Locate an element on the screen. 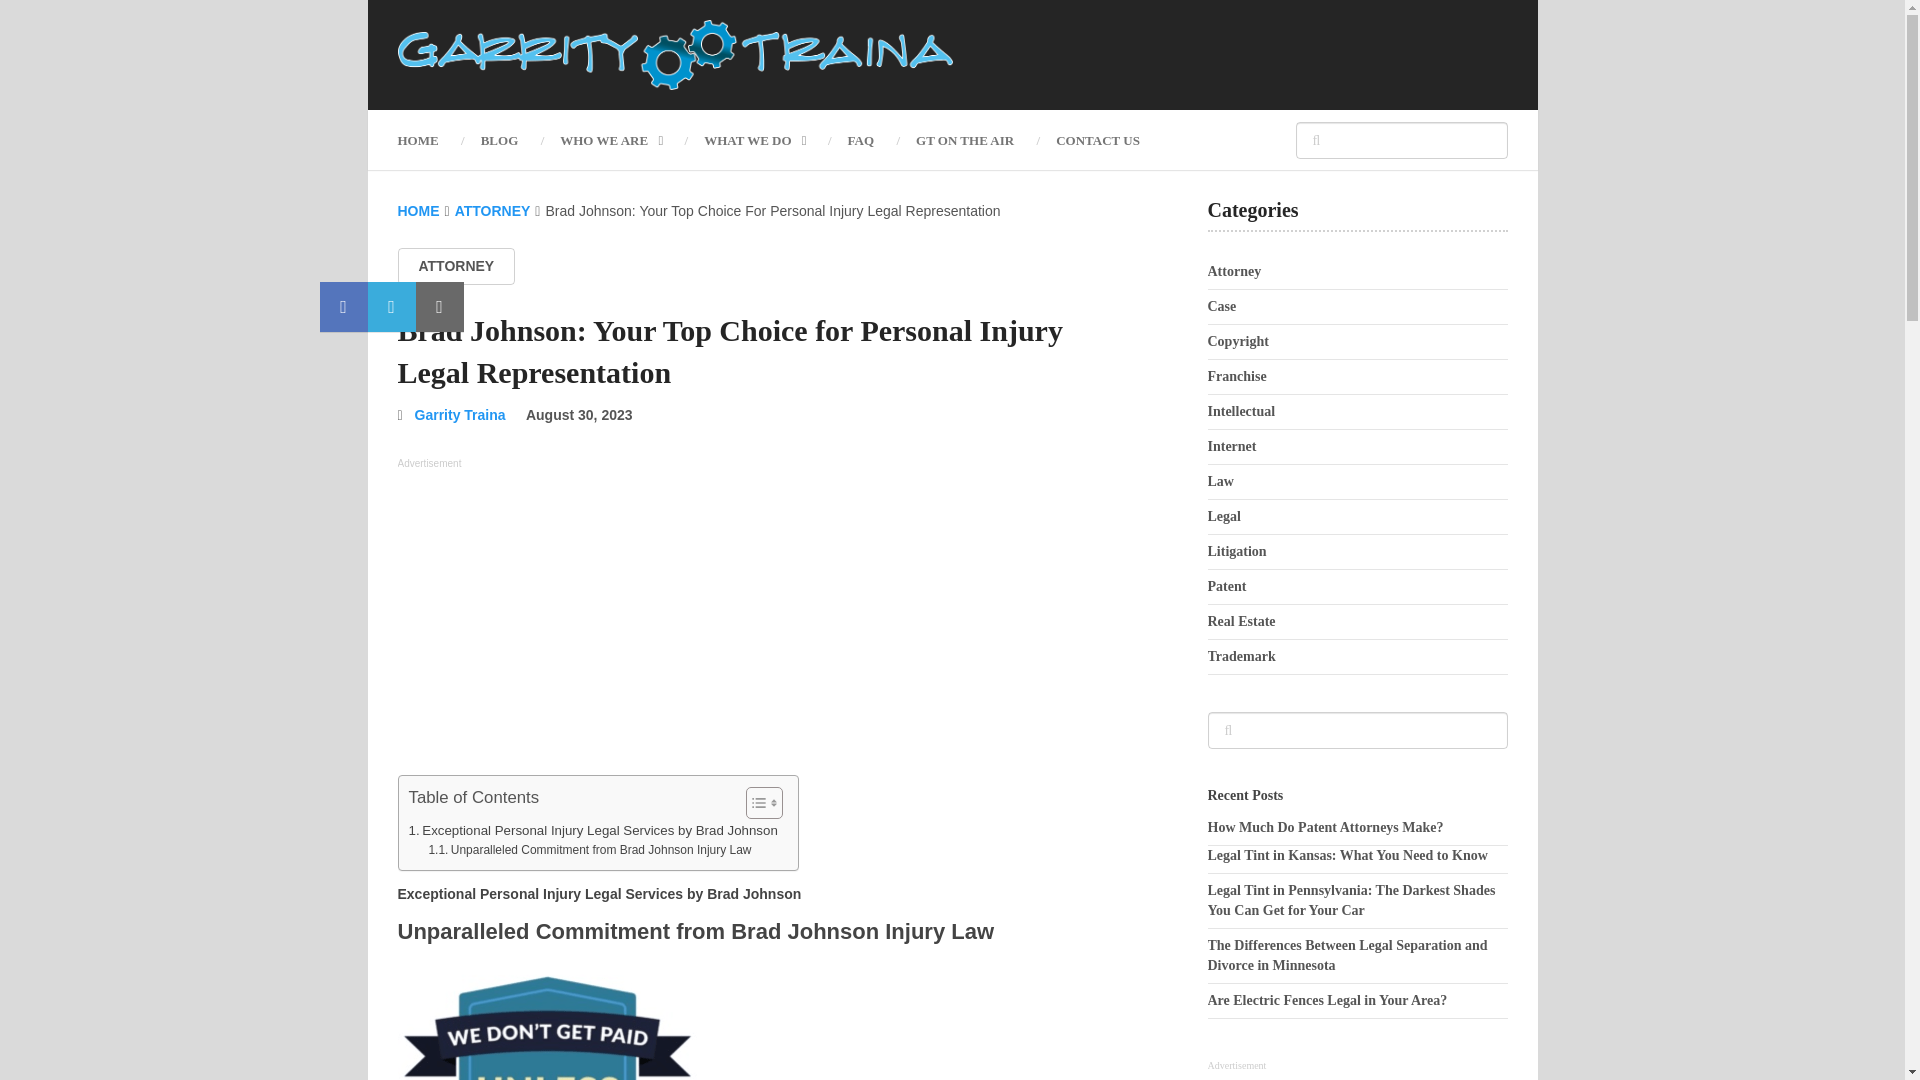 The width and height of the screenshot is (1920, 1080). ATTORNEY is located at coordinates (493, 211).